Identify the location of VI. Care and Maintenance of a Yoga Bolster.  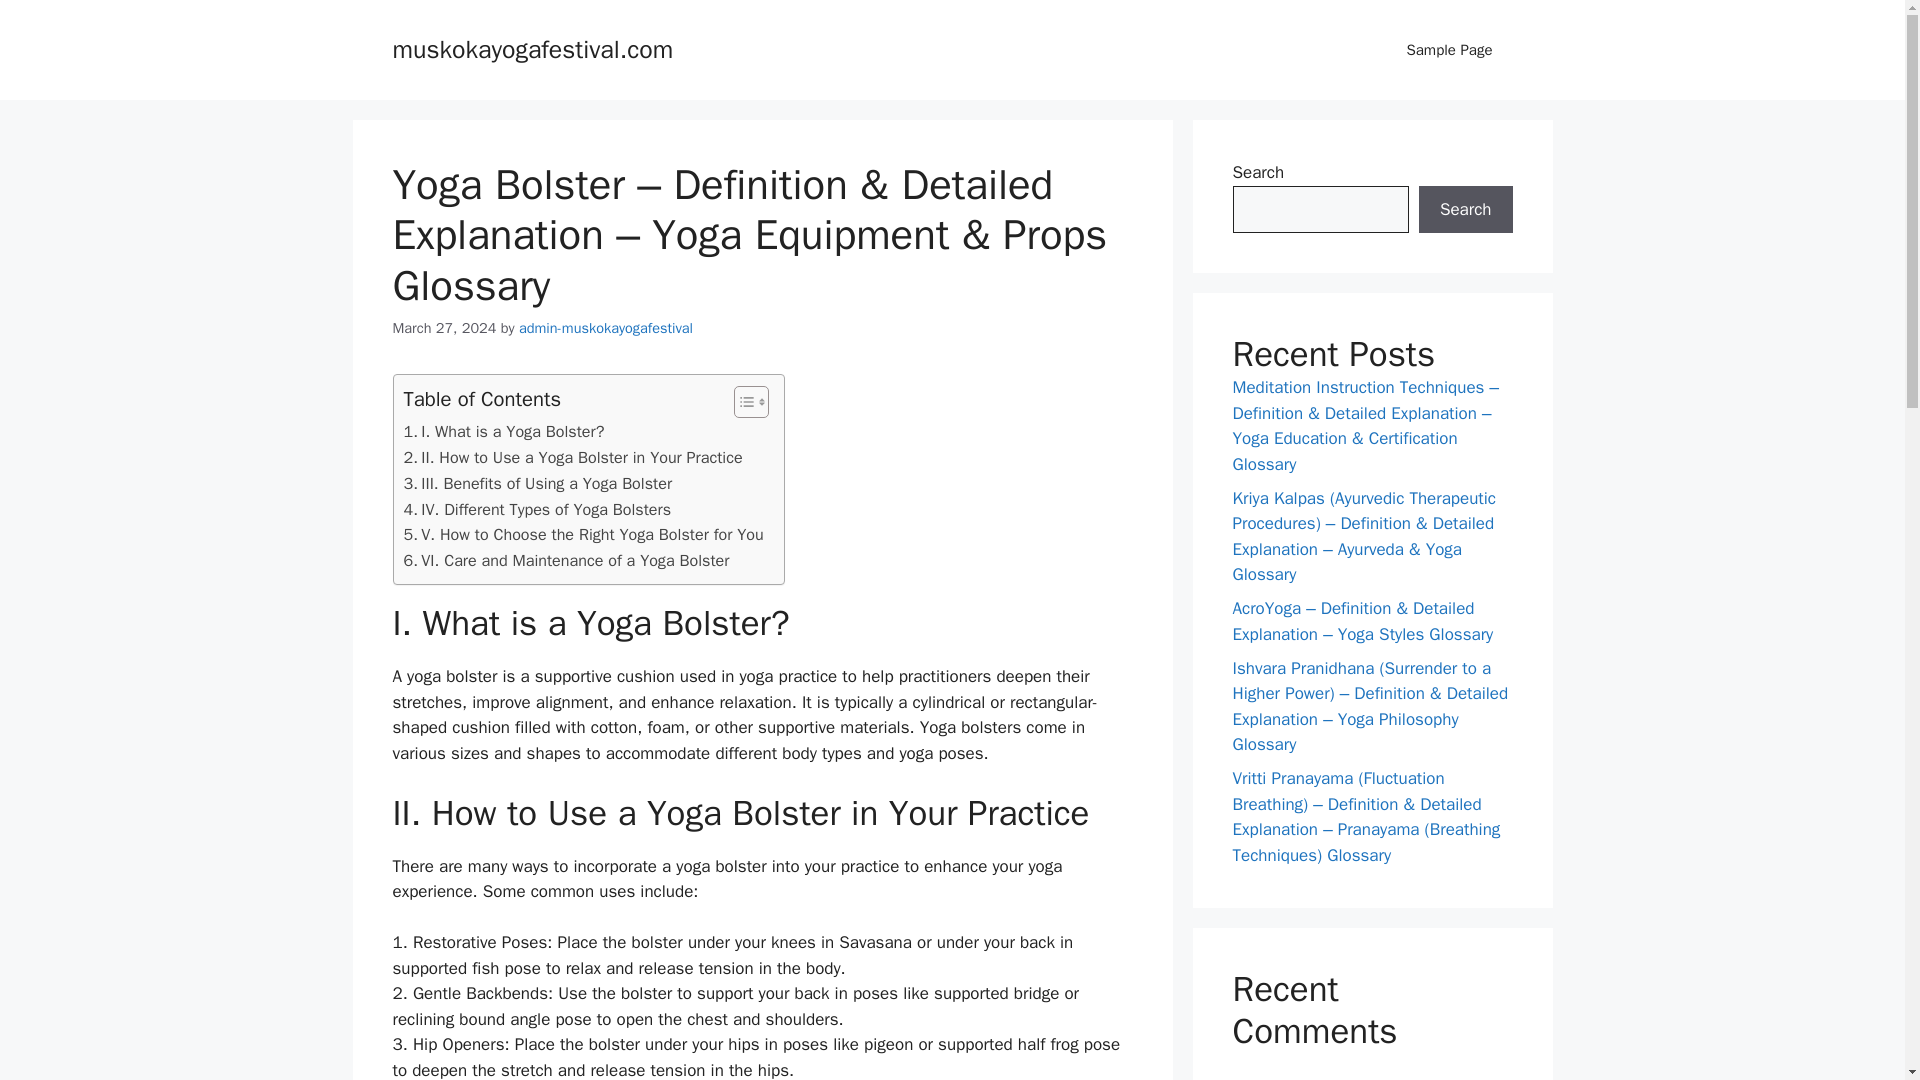
(566, 560).